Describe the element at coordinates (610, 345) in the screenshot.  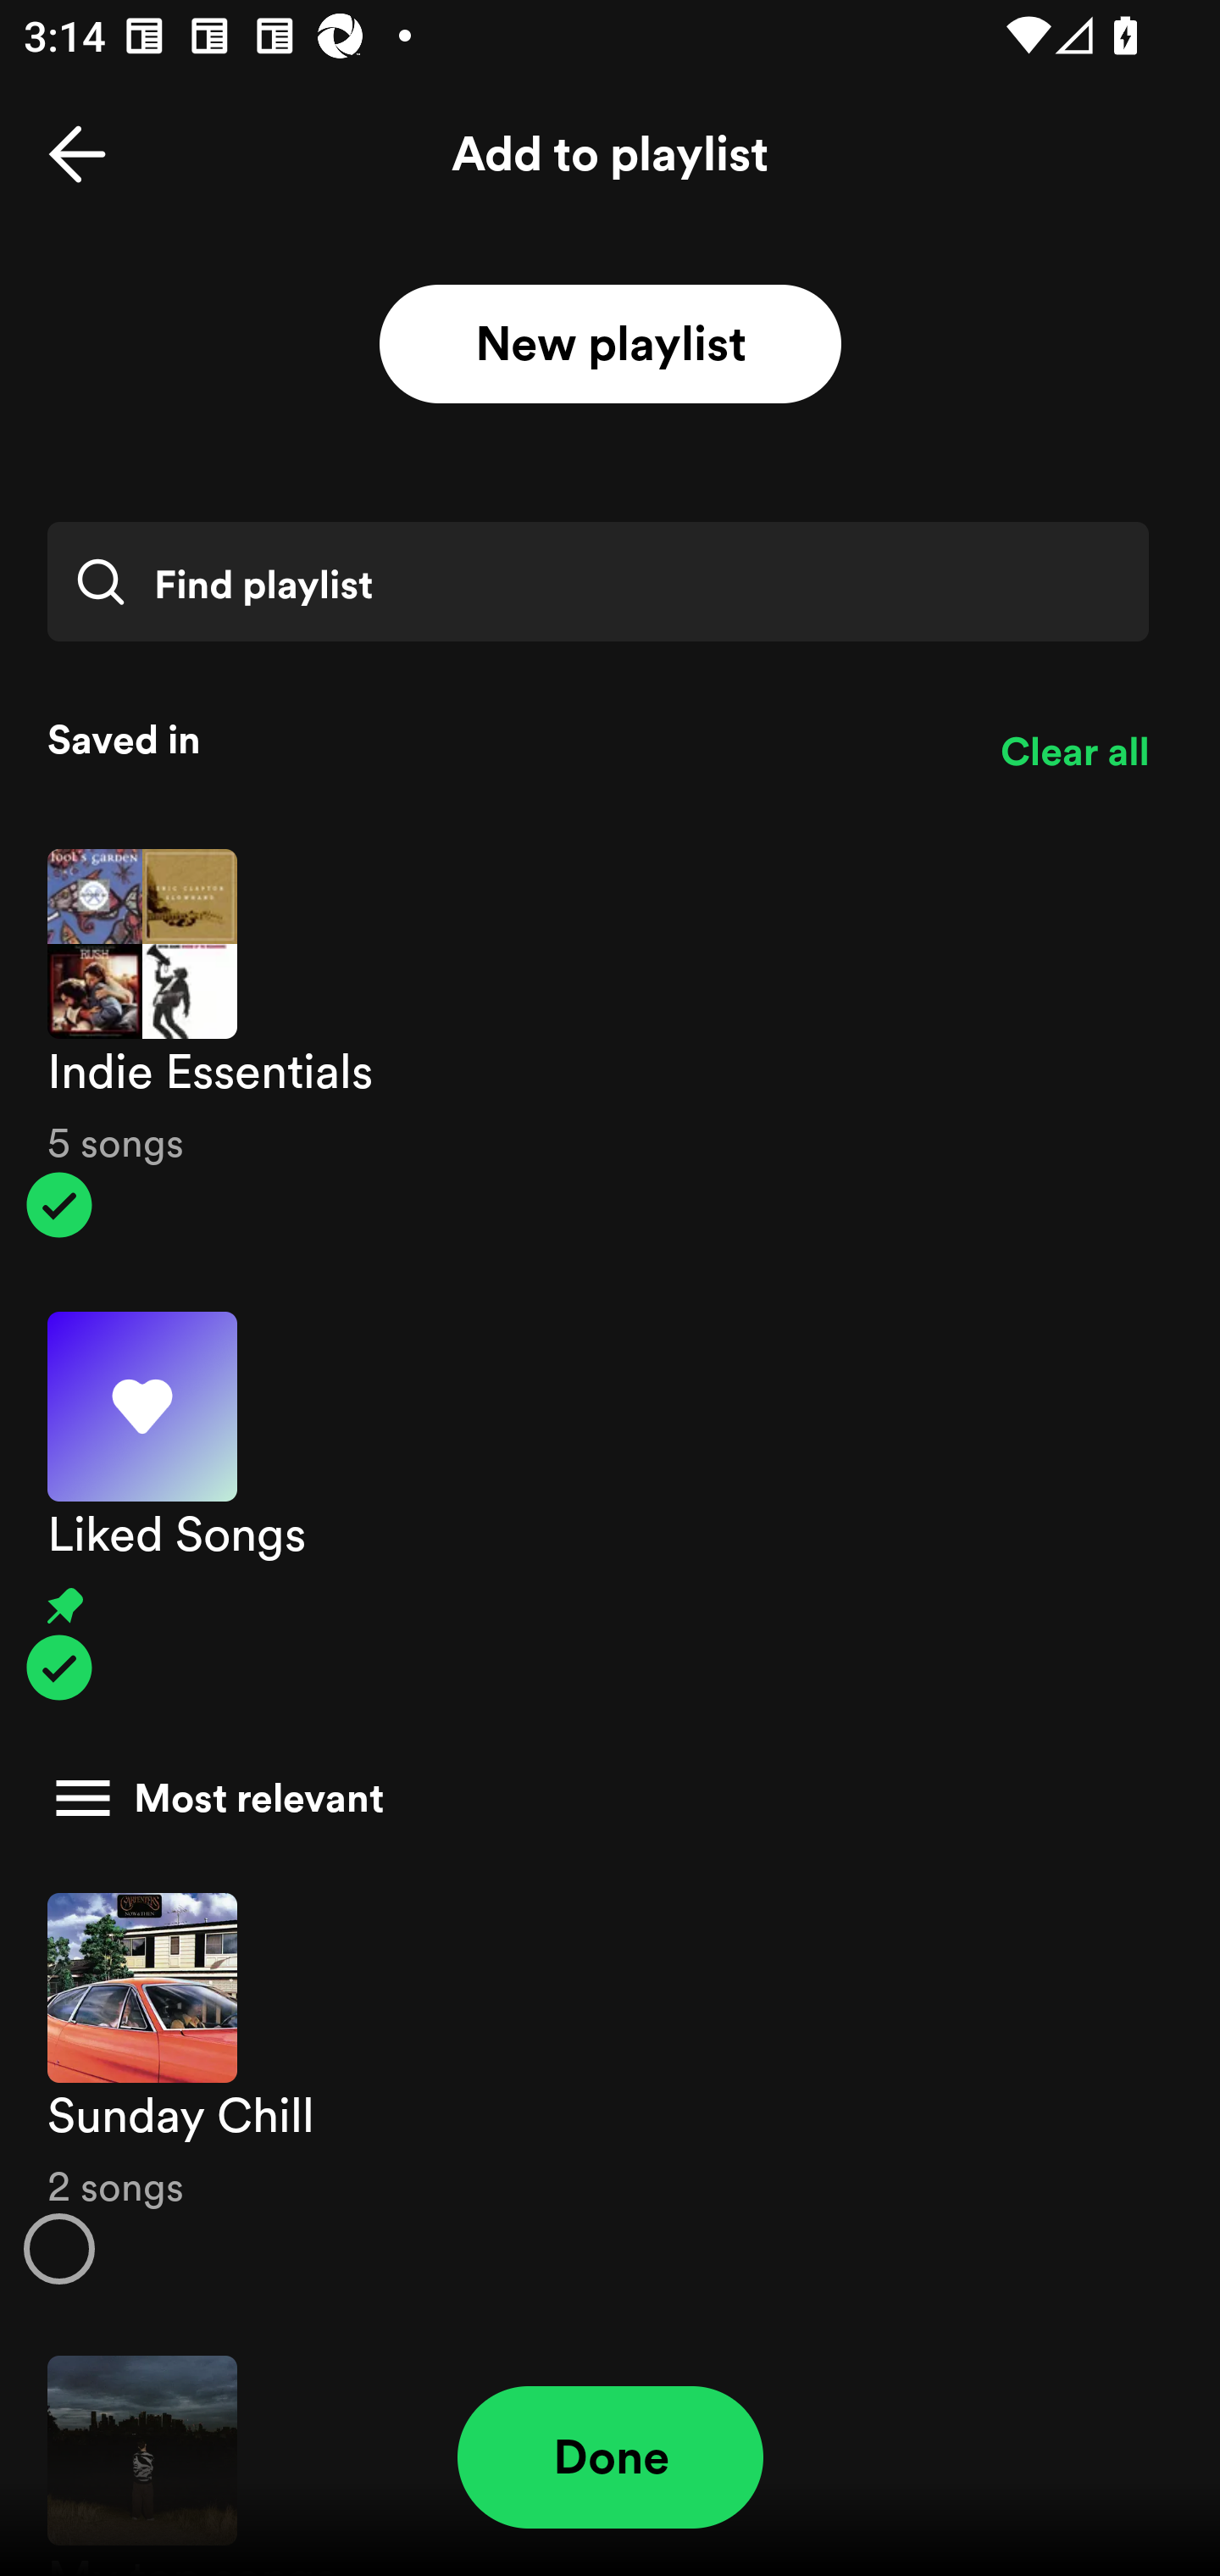
I see `New playlist` at that location.